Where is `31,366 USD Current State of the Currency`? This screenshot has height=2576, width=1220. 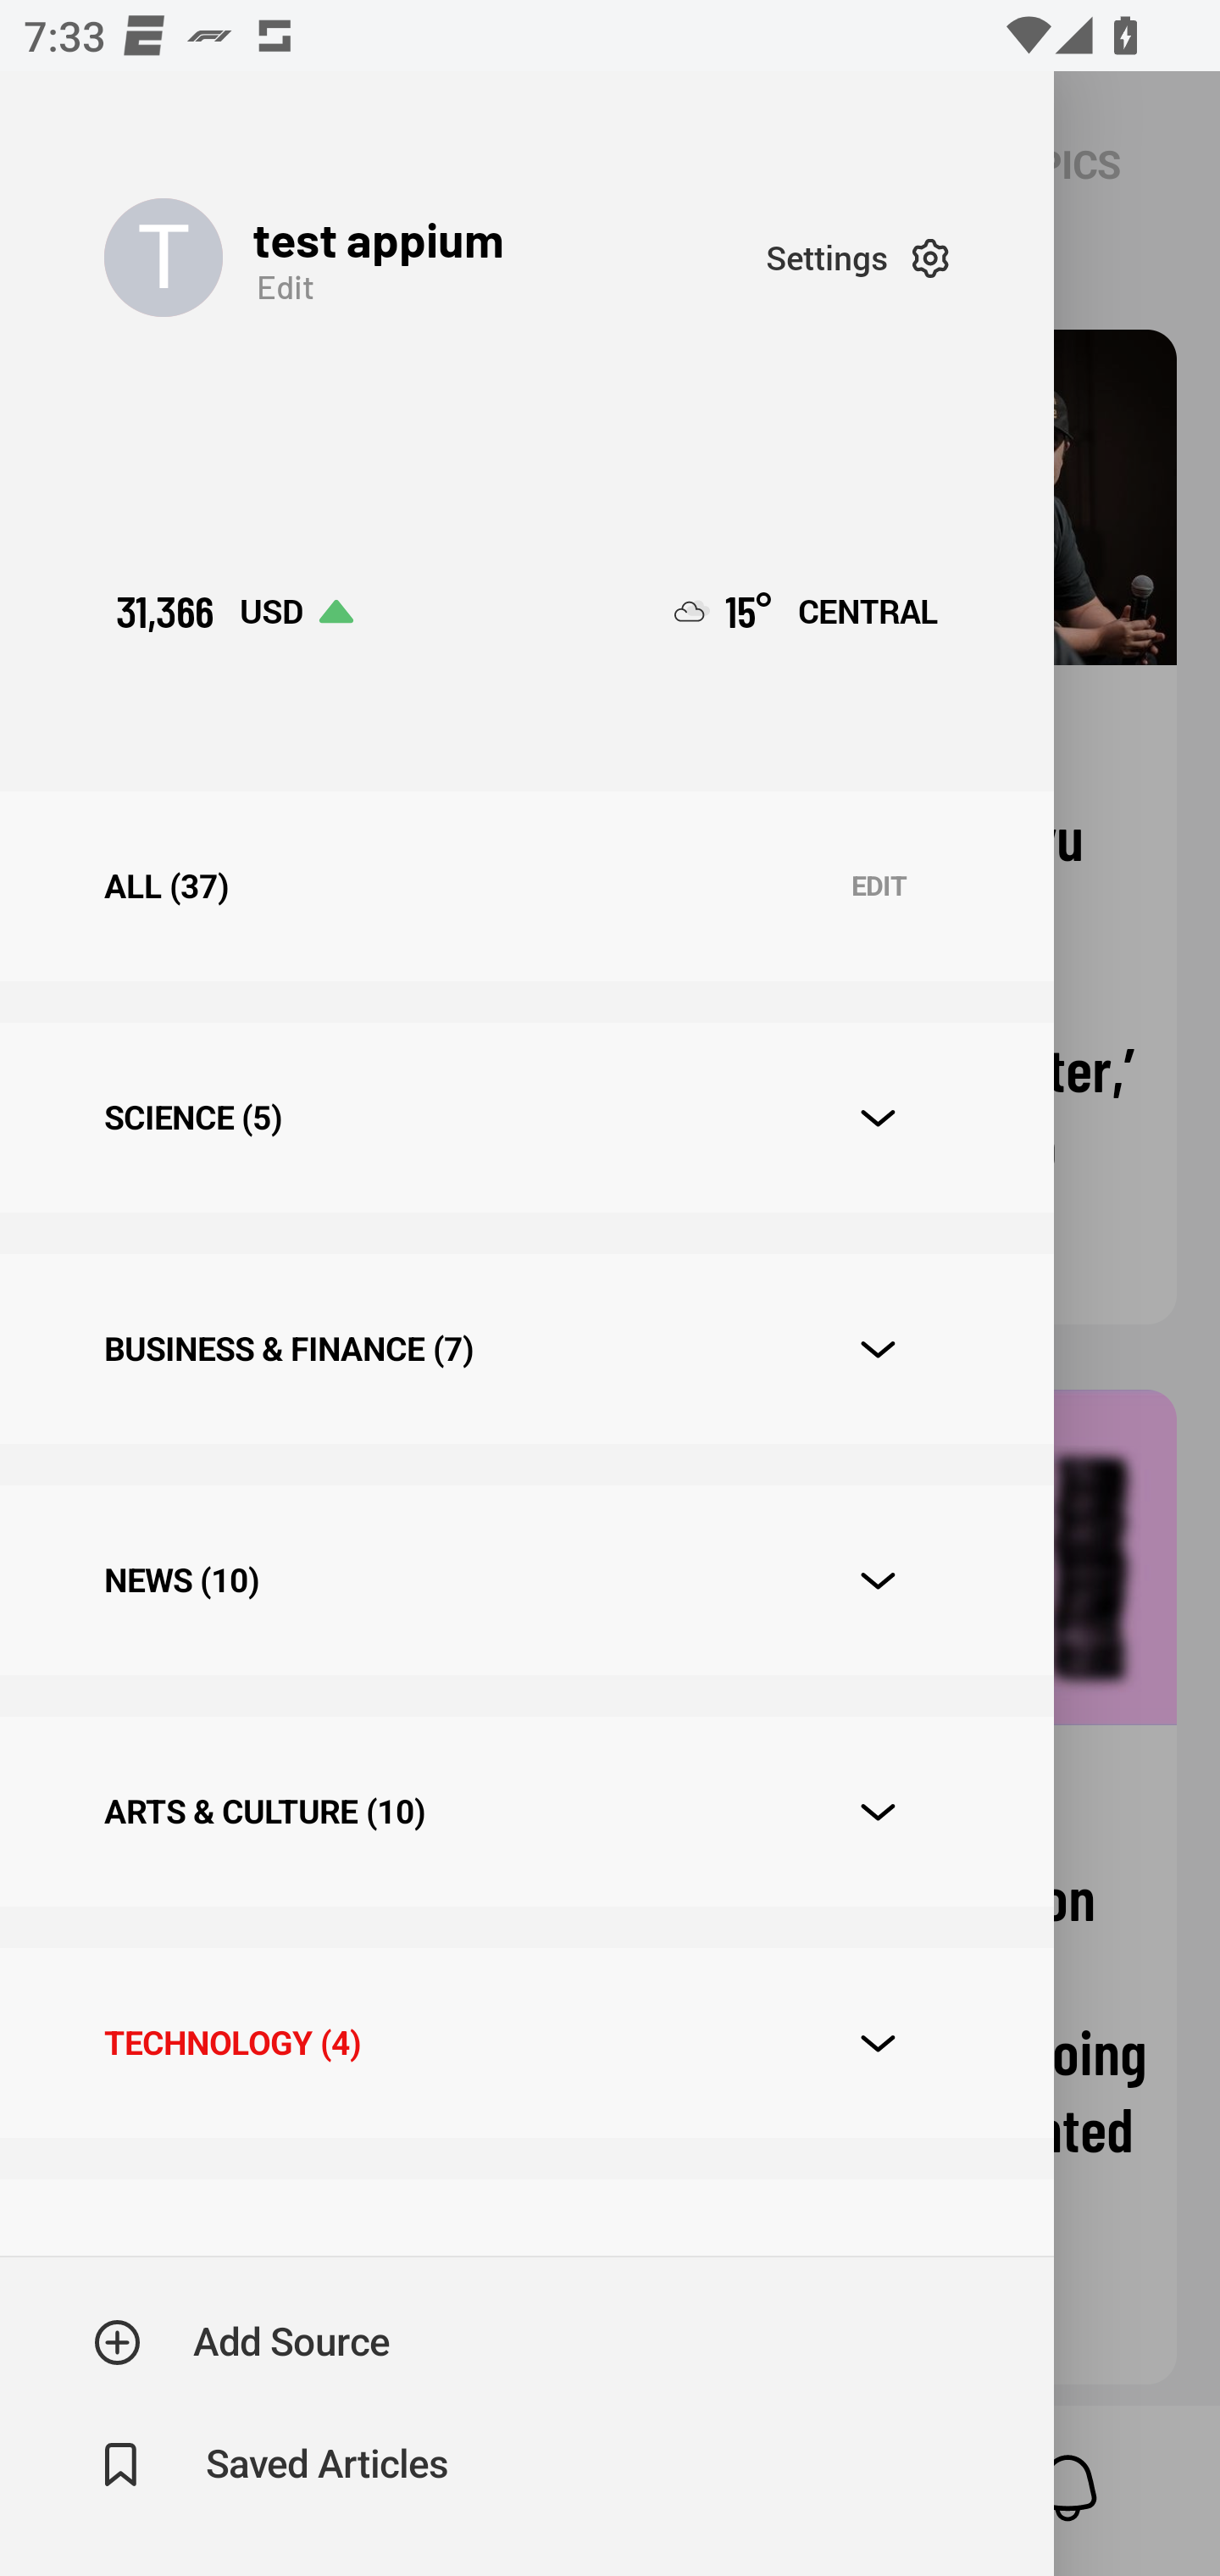 31,366 USD Current State of the Currency is located at coordinates (234, 612).